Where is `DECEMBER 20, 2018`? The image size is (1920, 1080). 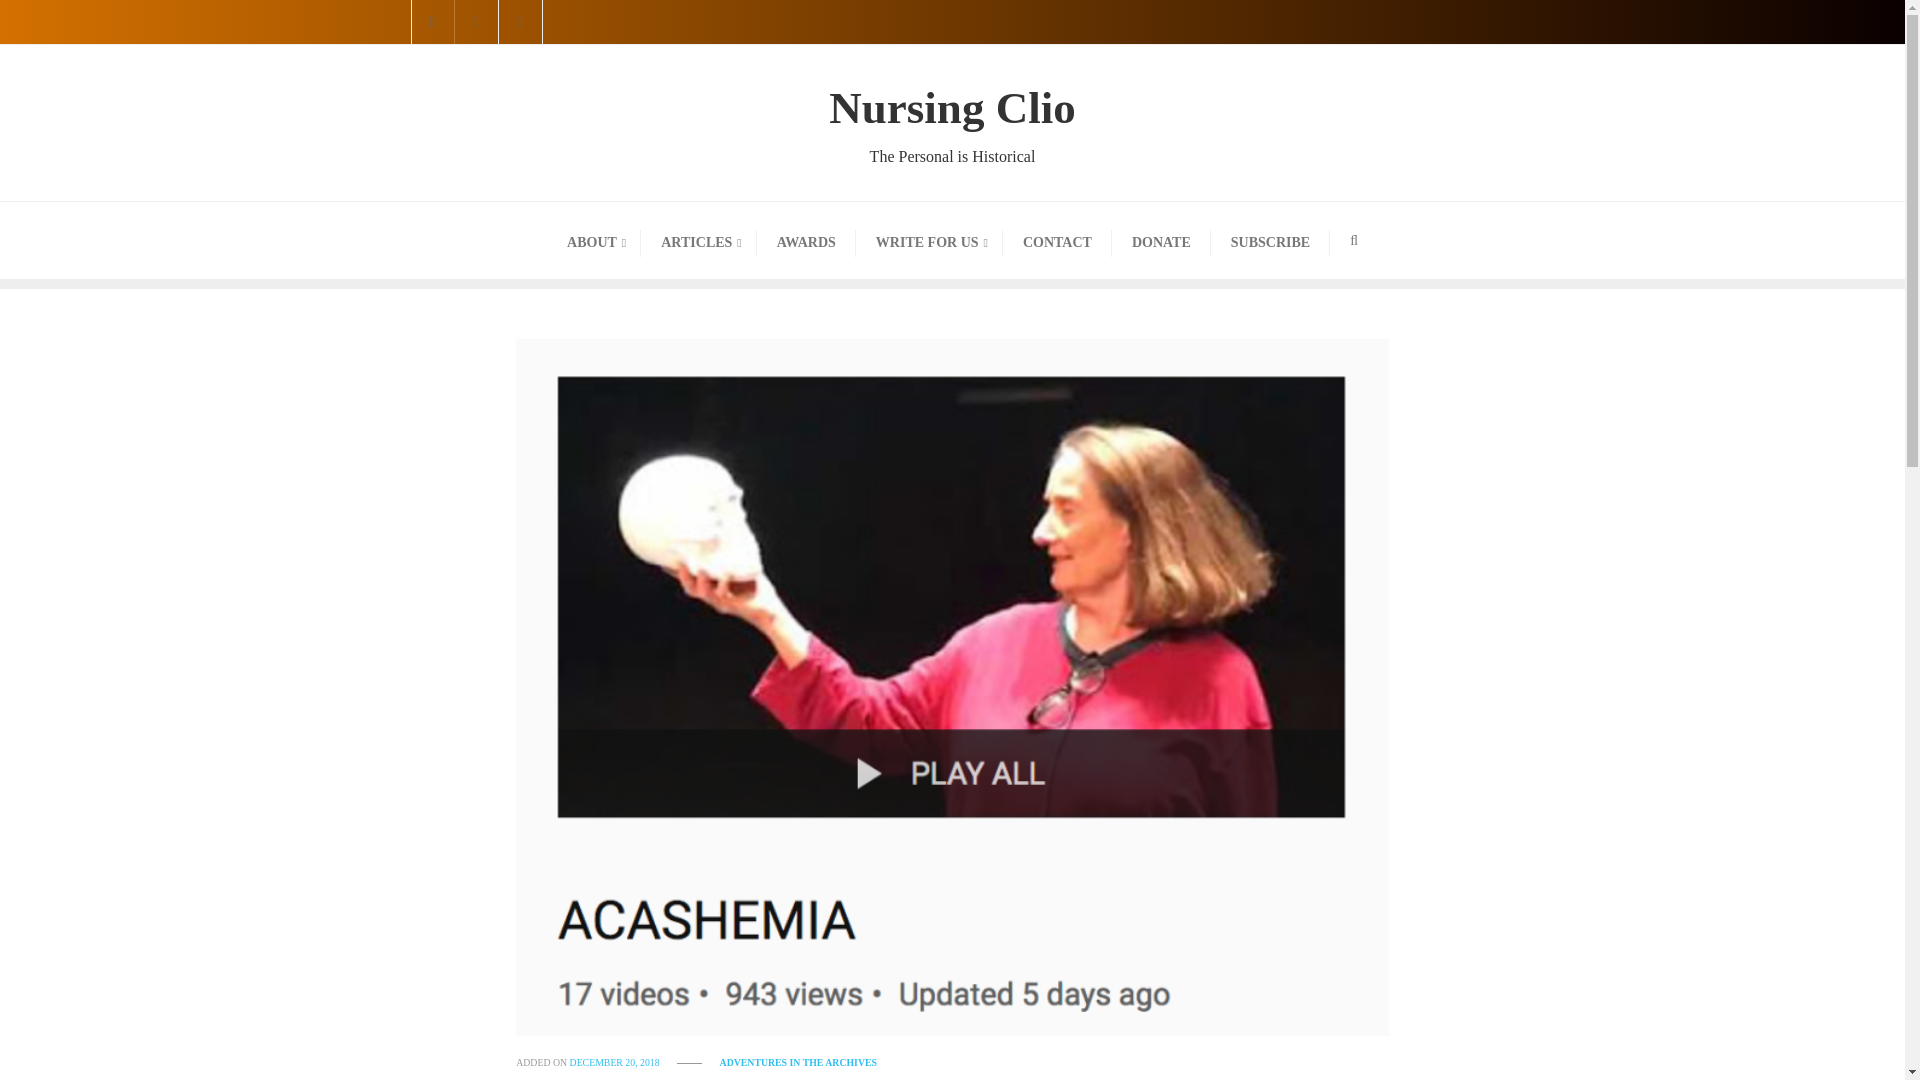 DECEMBER 20, 2018 is located at coordinates (952, 122).